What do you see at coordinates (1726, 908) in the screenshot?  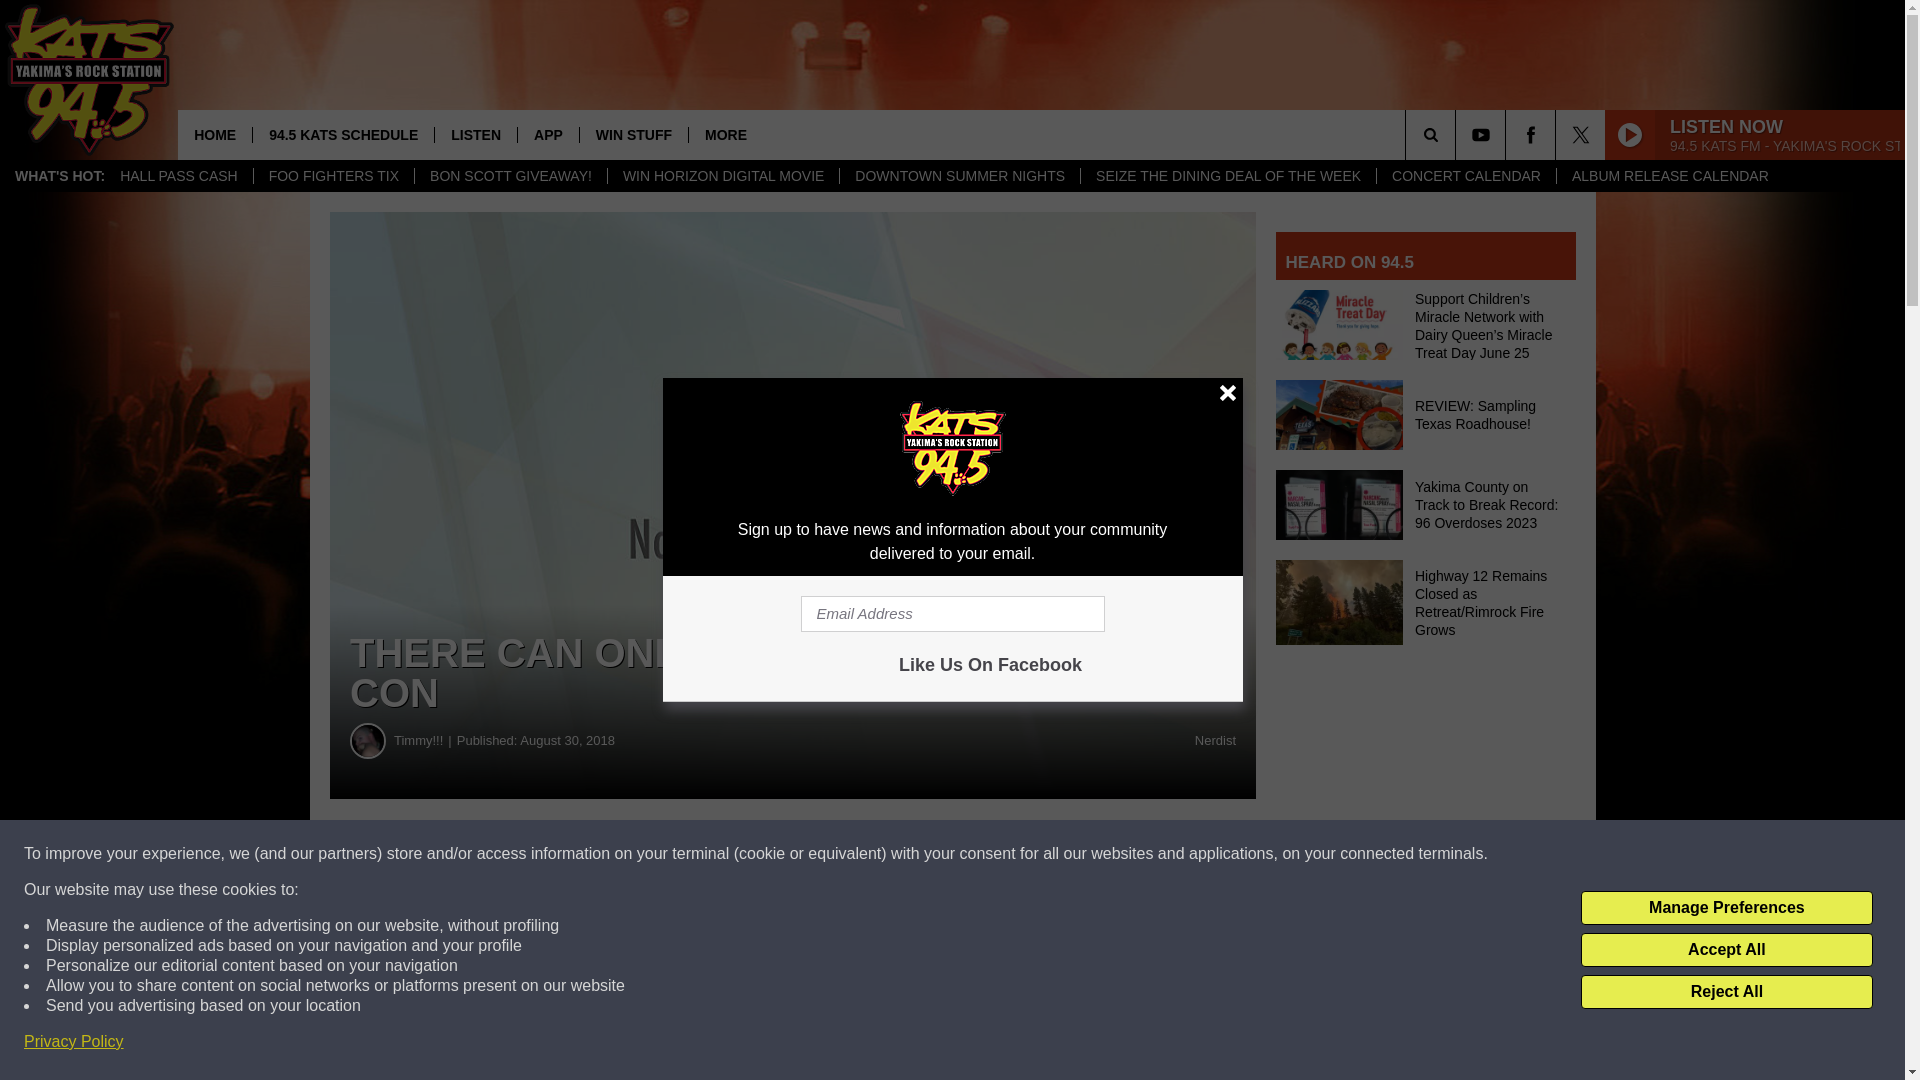 I see `Manage Preferences` at bounding box center [1726, 908].